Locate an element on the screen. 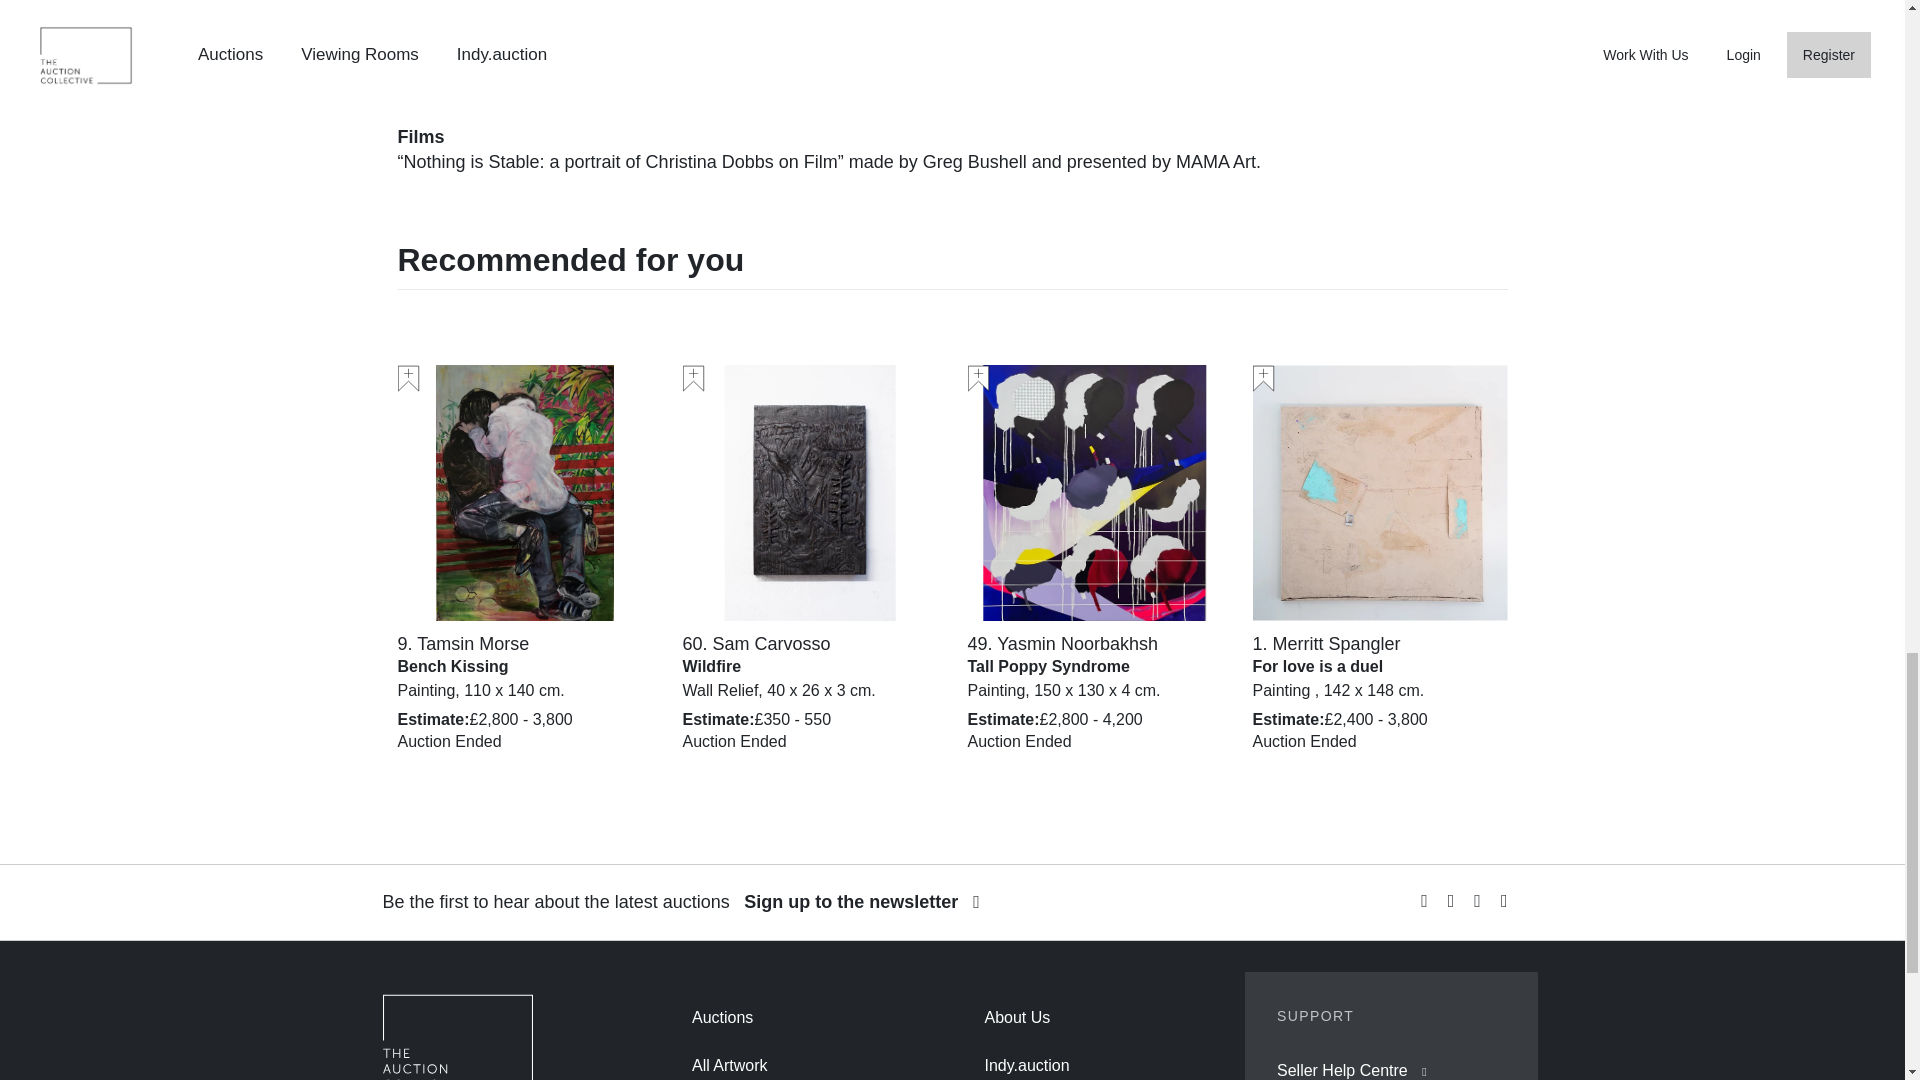  About Us is located at coordinates (1016, 1017).